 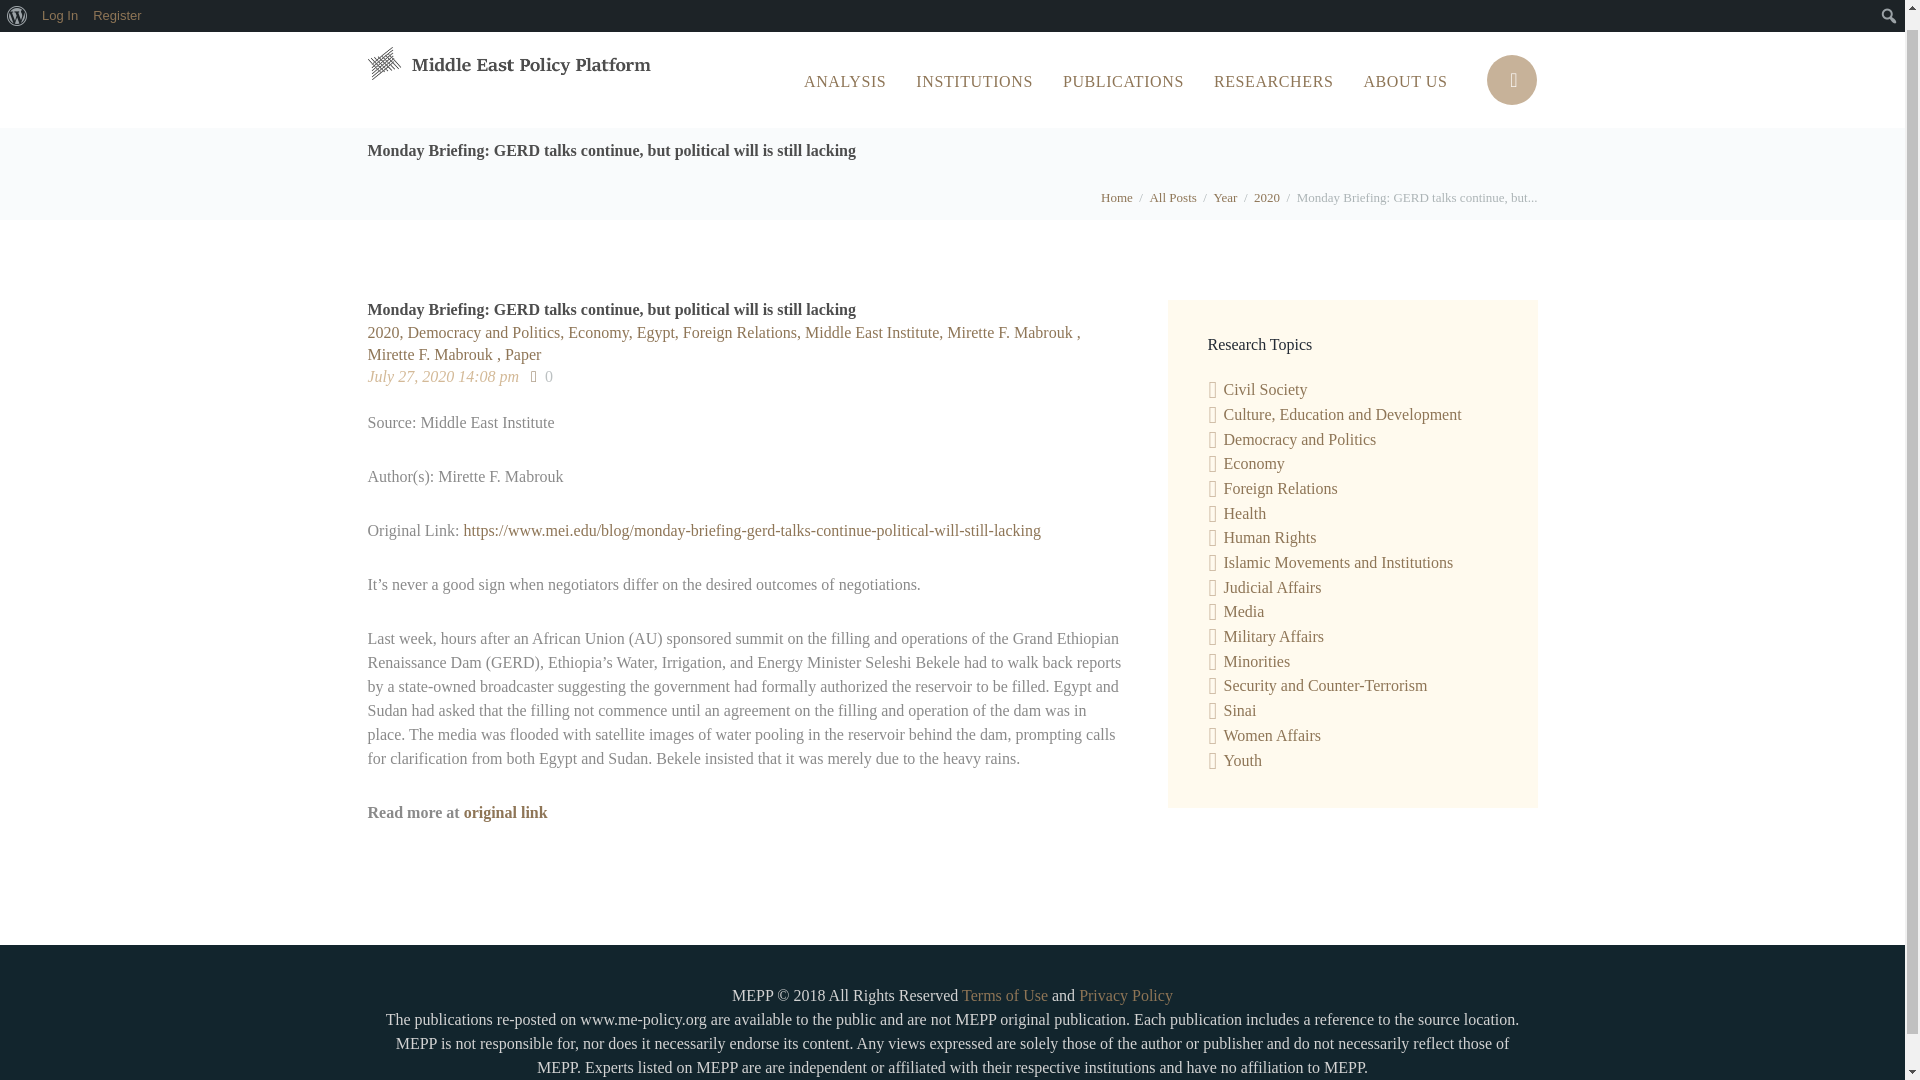 What do you see at coordinates (1266, 390) in the screenshot?
I see `Civil Society` at bounding box center [1266, 390].